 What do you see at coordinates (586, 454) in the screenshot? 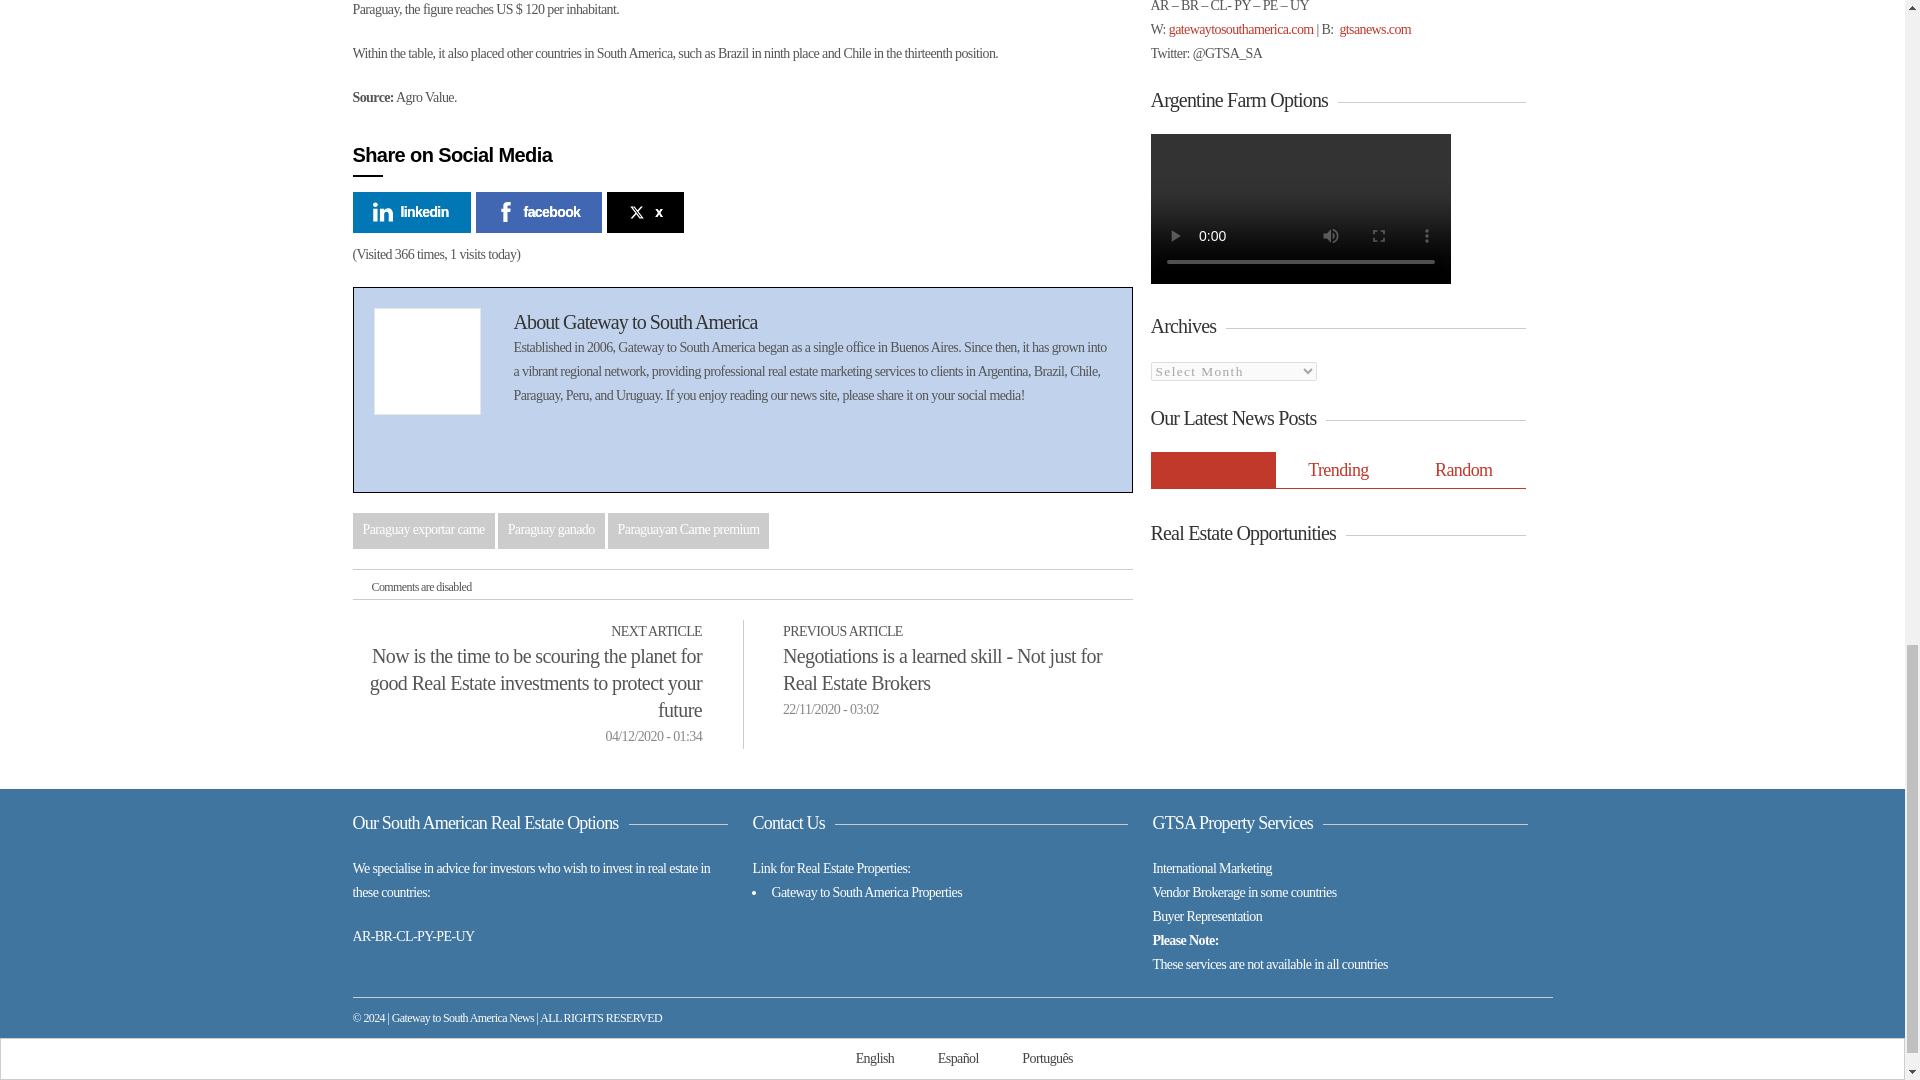
I see `Gateway to South America On The Web` at bounding box center [586, 454].